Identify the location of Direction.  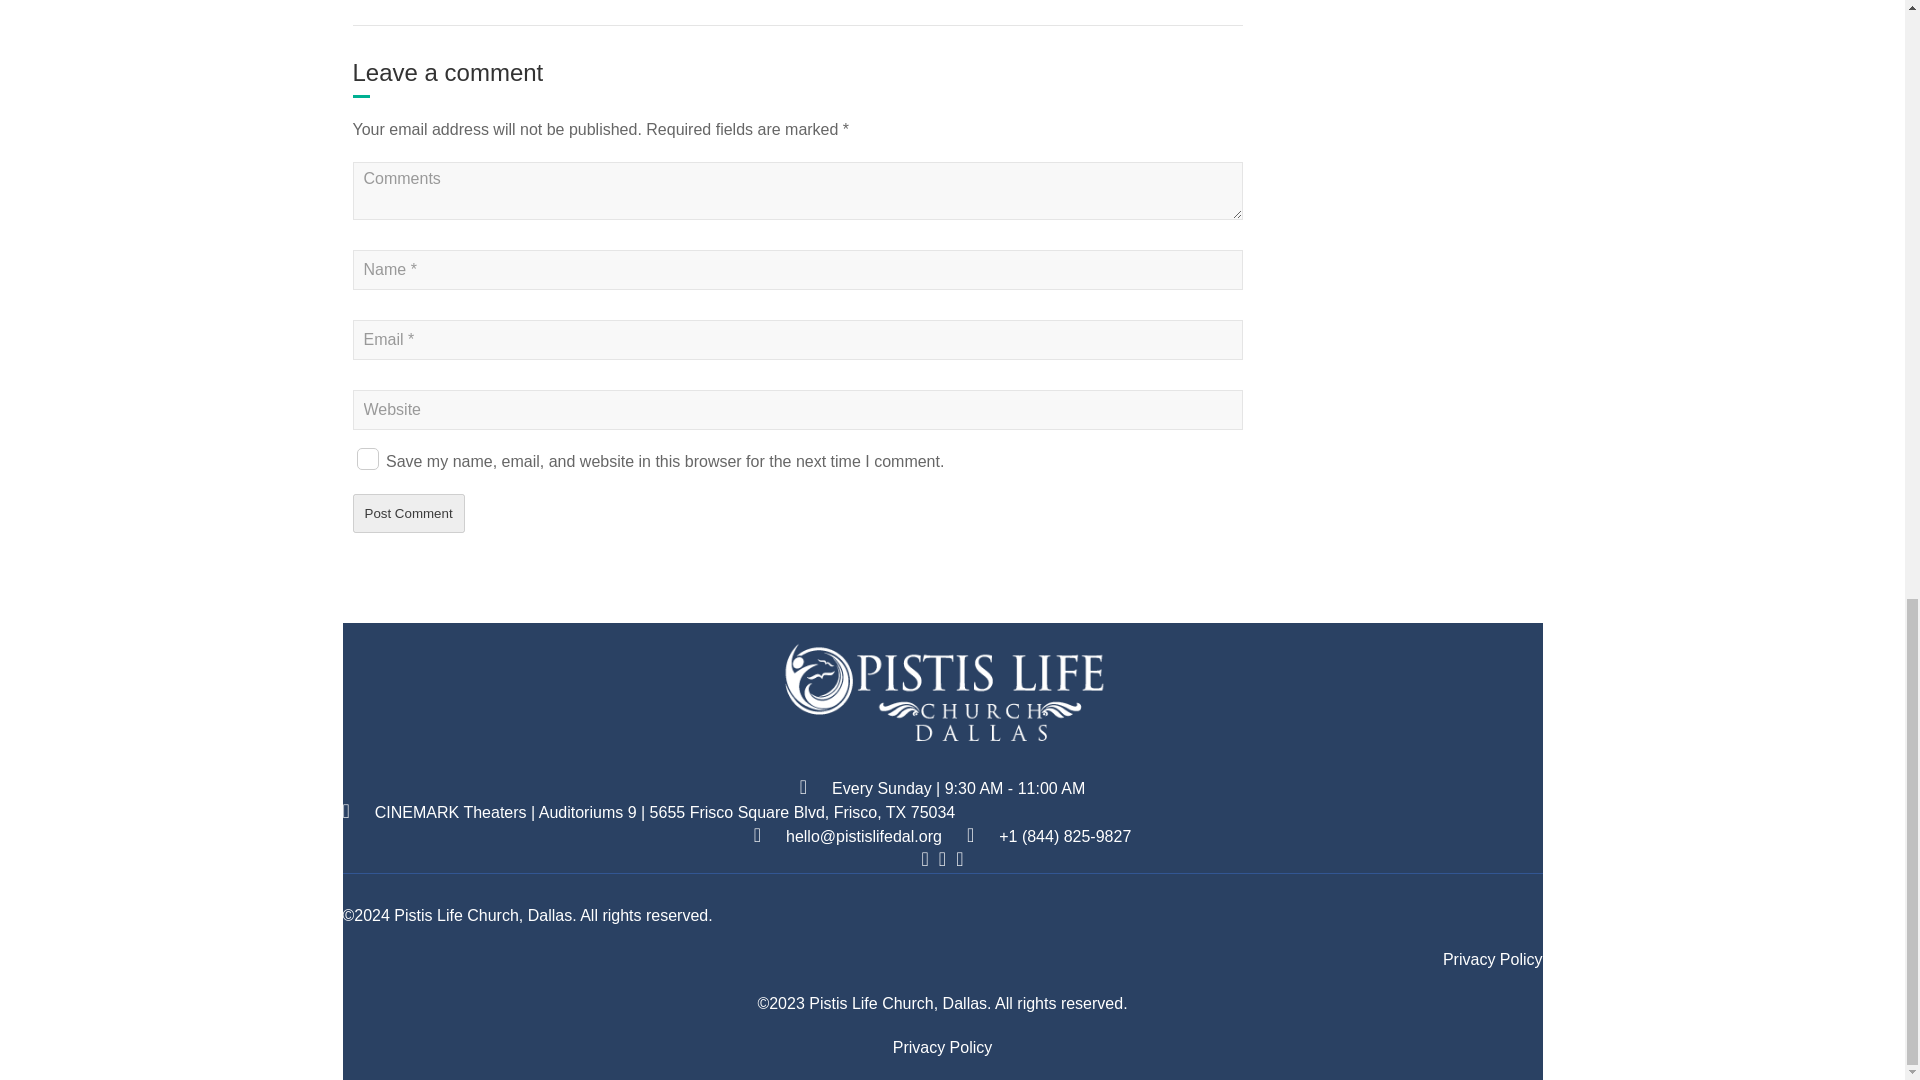
(664, 812).